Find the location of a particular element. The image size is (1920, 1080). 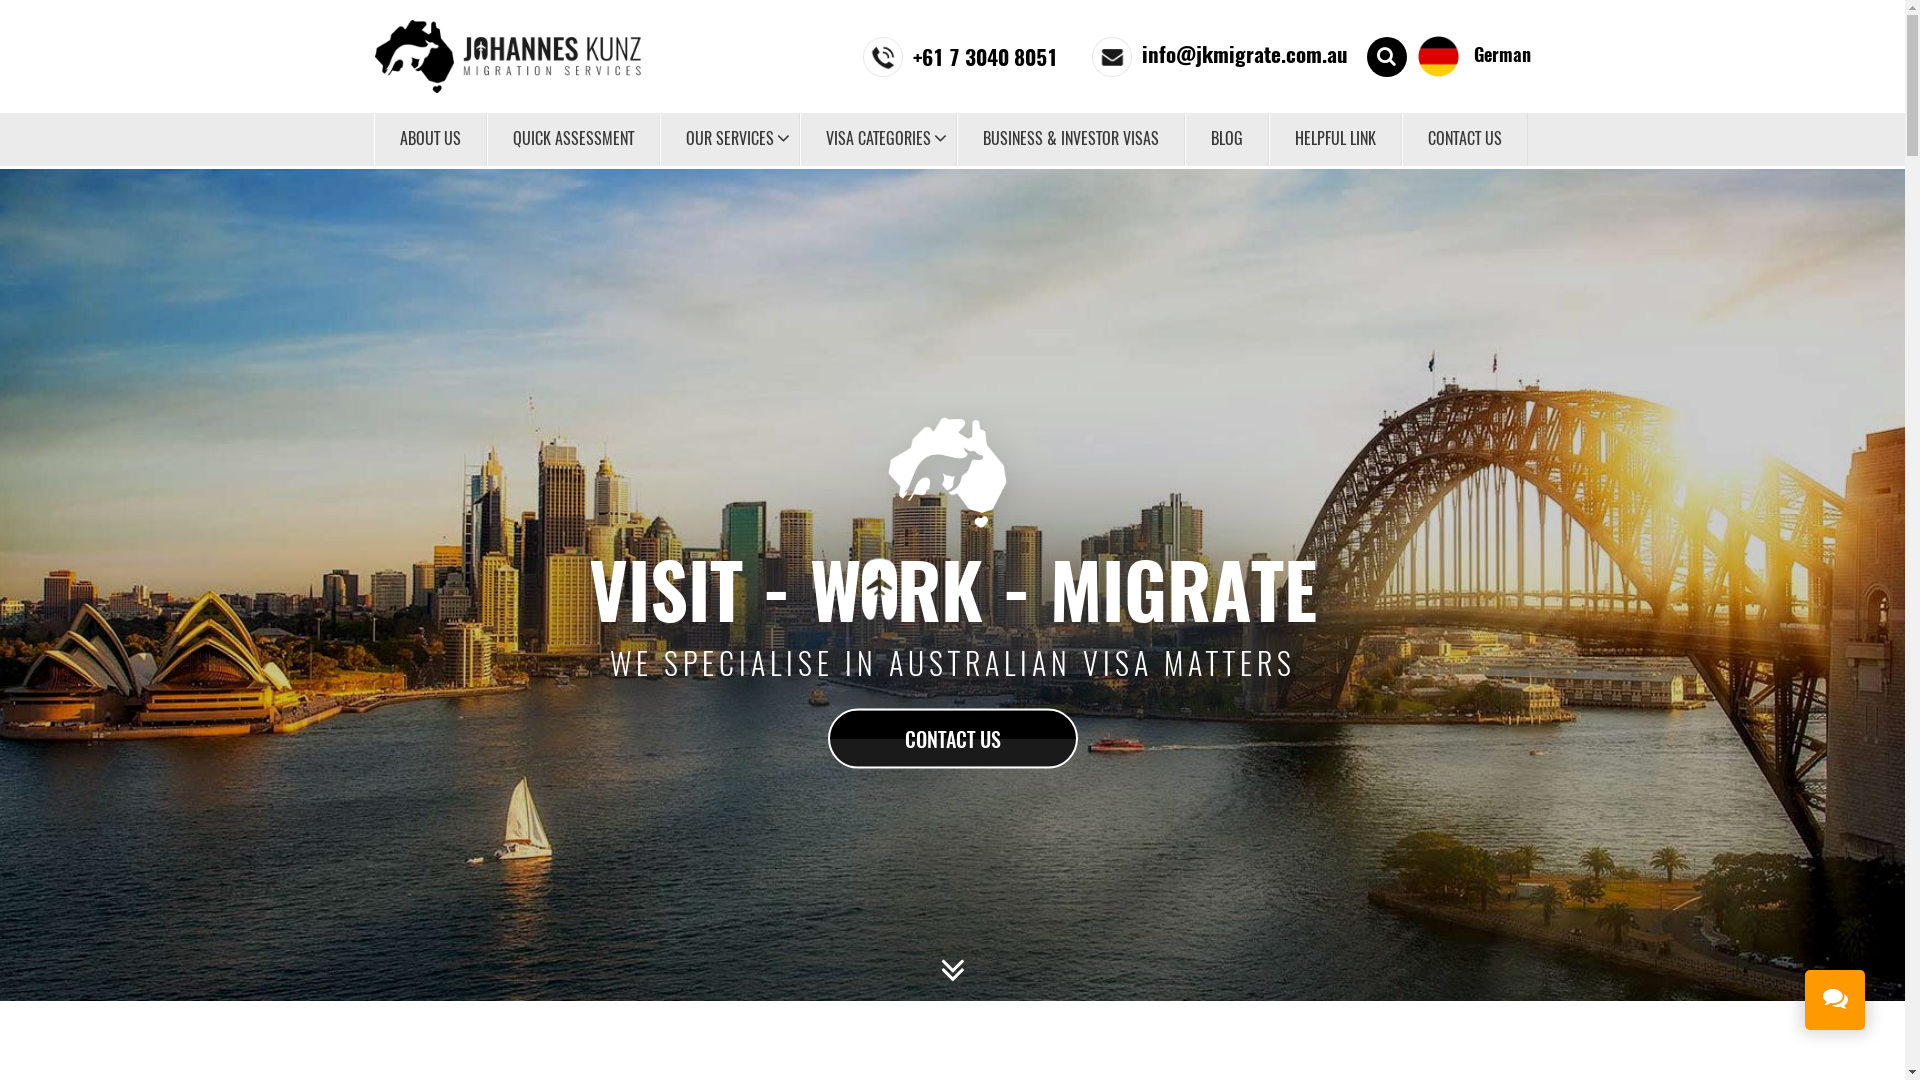

QUICK ASSESSMENT is located at coordinates (572, 140).